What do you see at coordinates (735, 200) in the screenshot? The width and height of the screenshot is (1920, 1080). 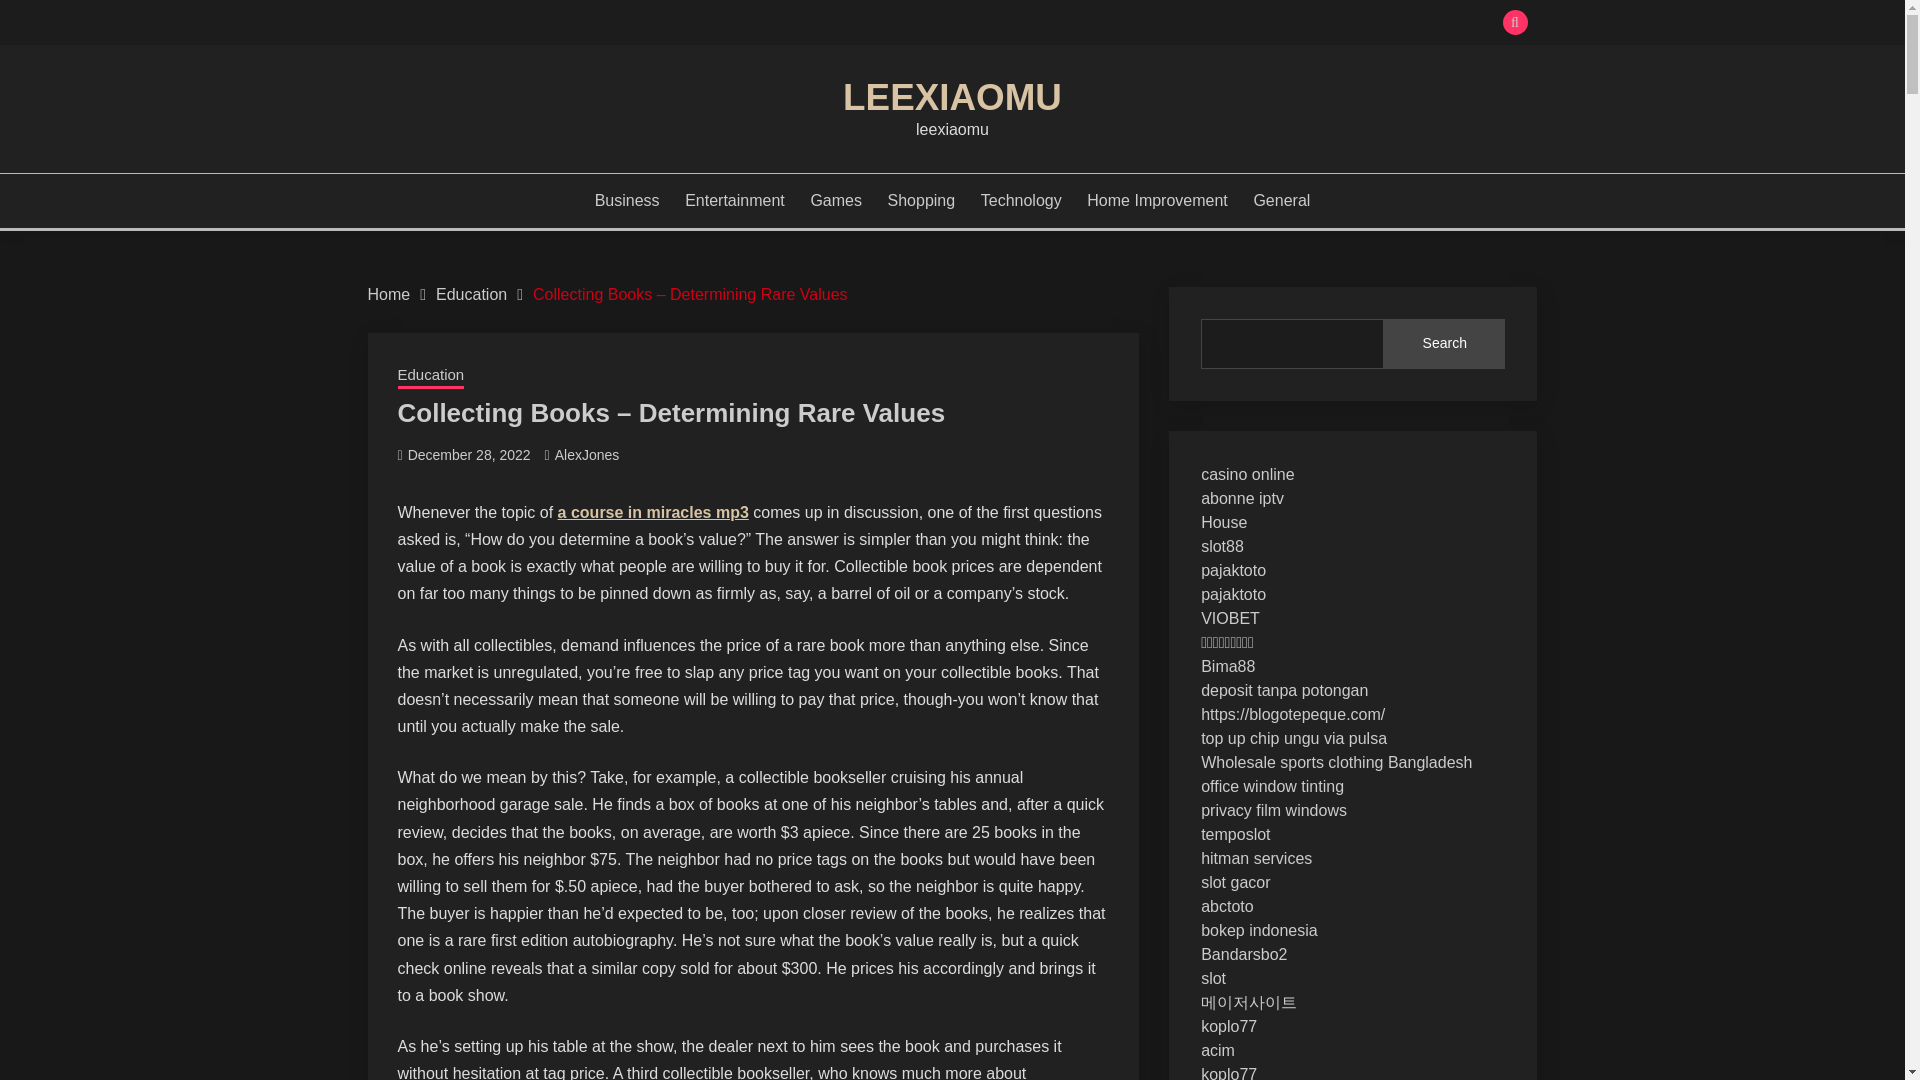 I see `Entertainment` at bounding box center [735, 200].